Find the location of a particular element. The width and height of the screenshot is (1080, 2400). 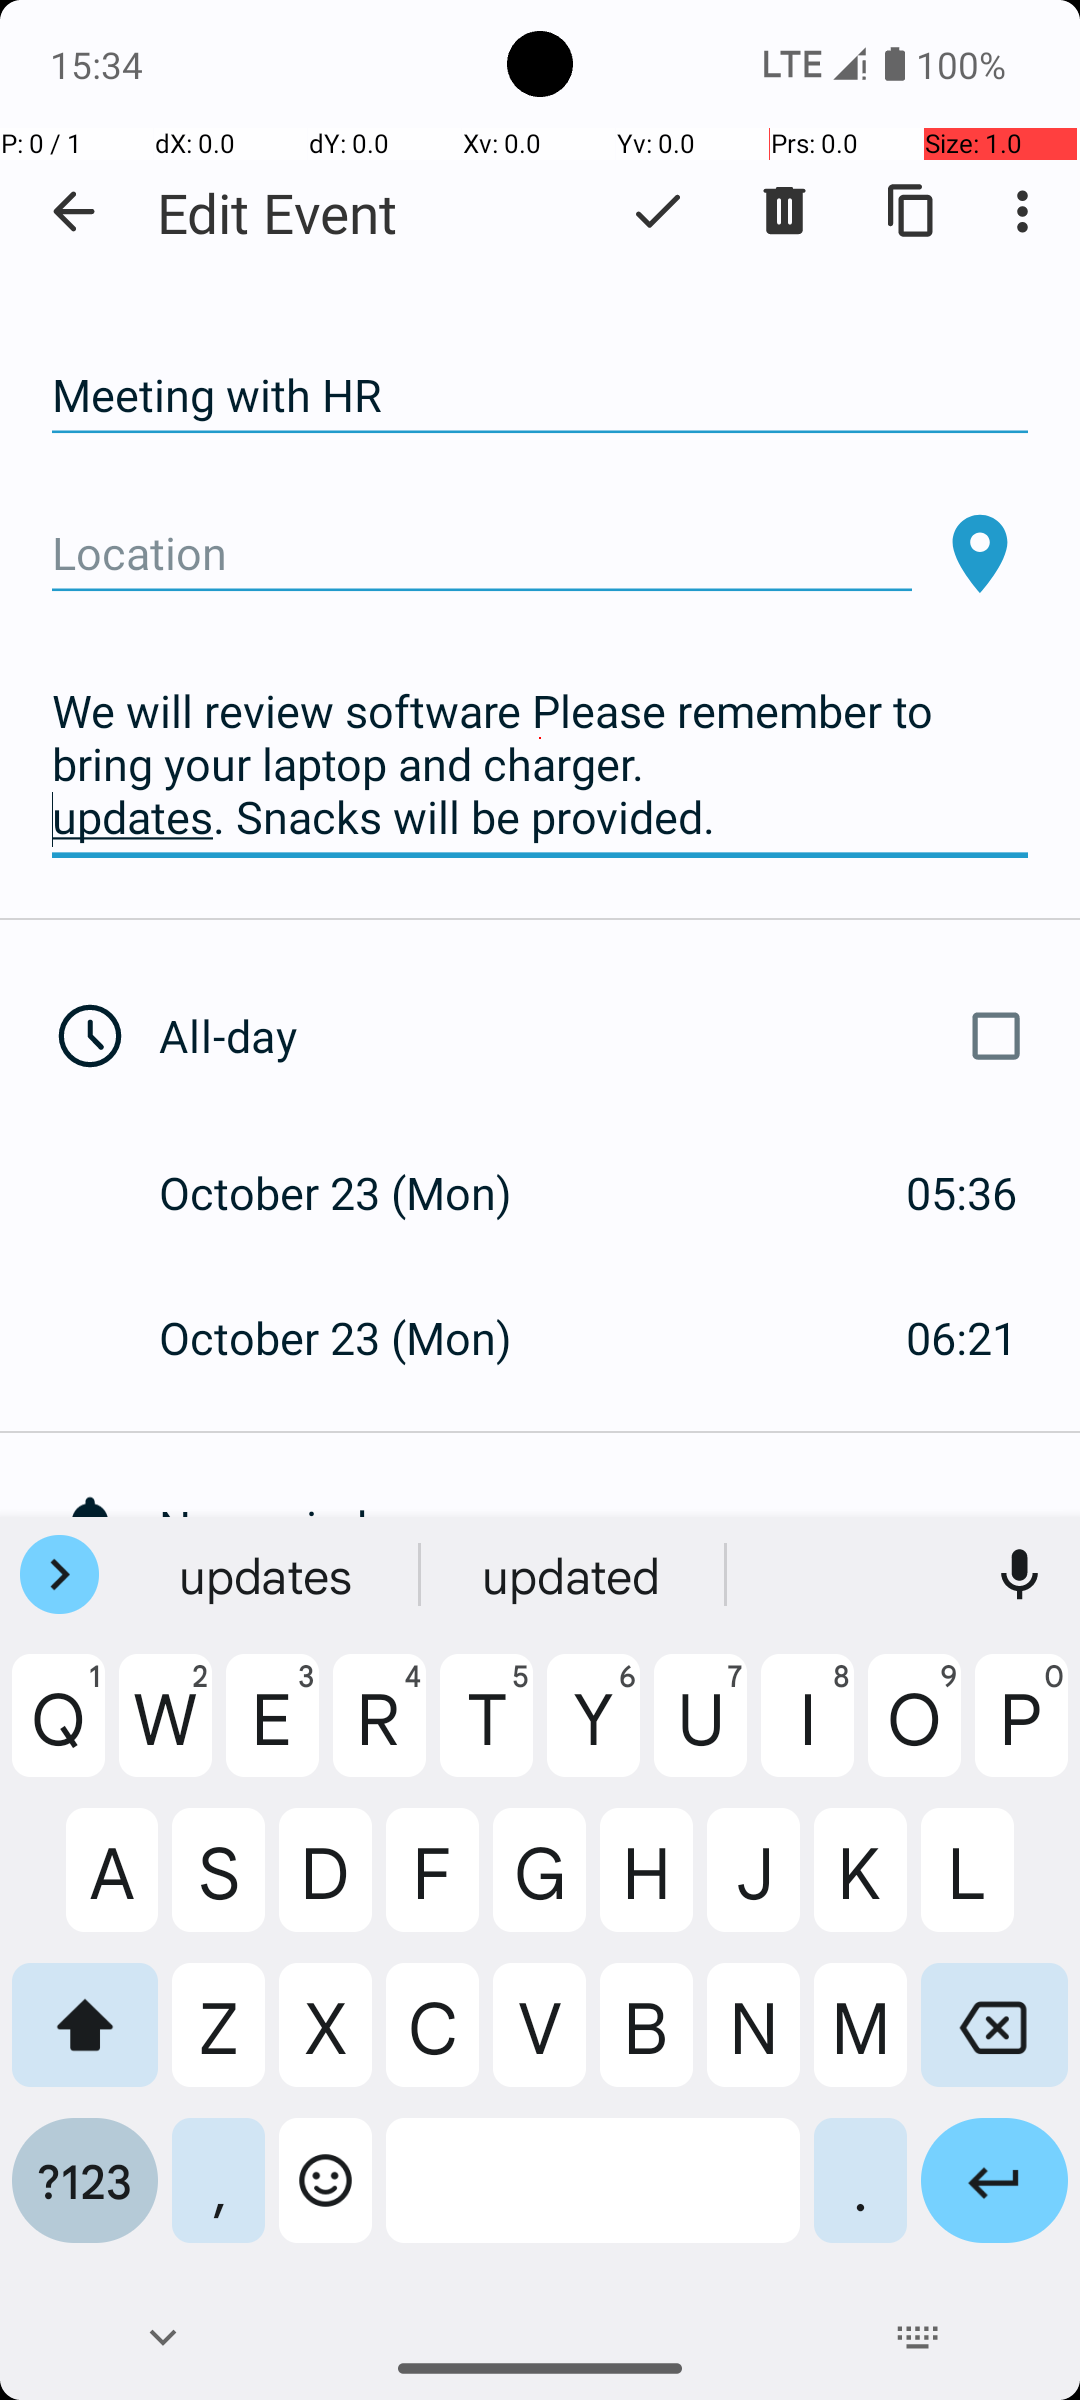

updates is located at coordinates (268, 1575).